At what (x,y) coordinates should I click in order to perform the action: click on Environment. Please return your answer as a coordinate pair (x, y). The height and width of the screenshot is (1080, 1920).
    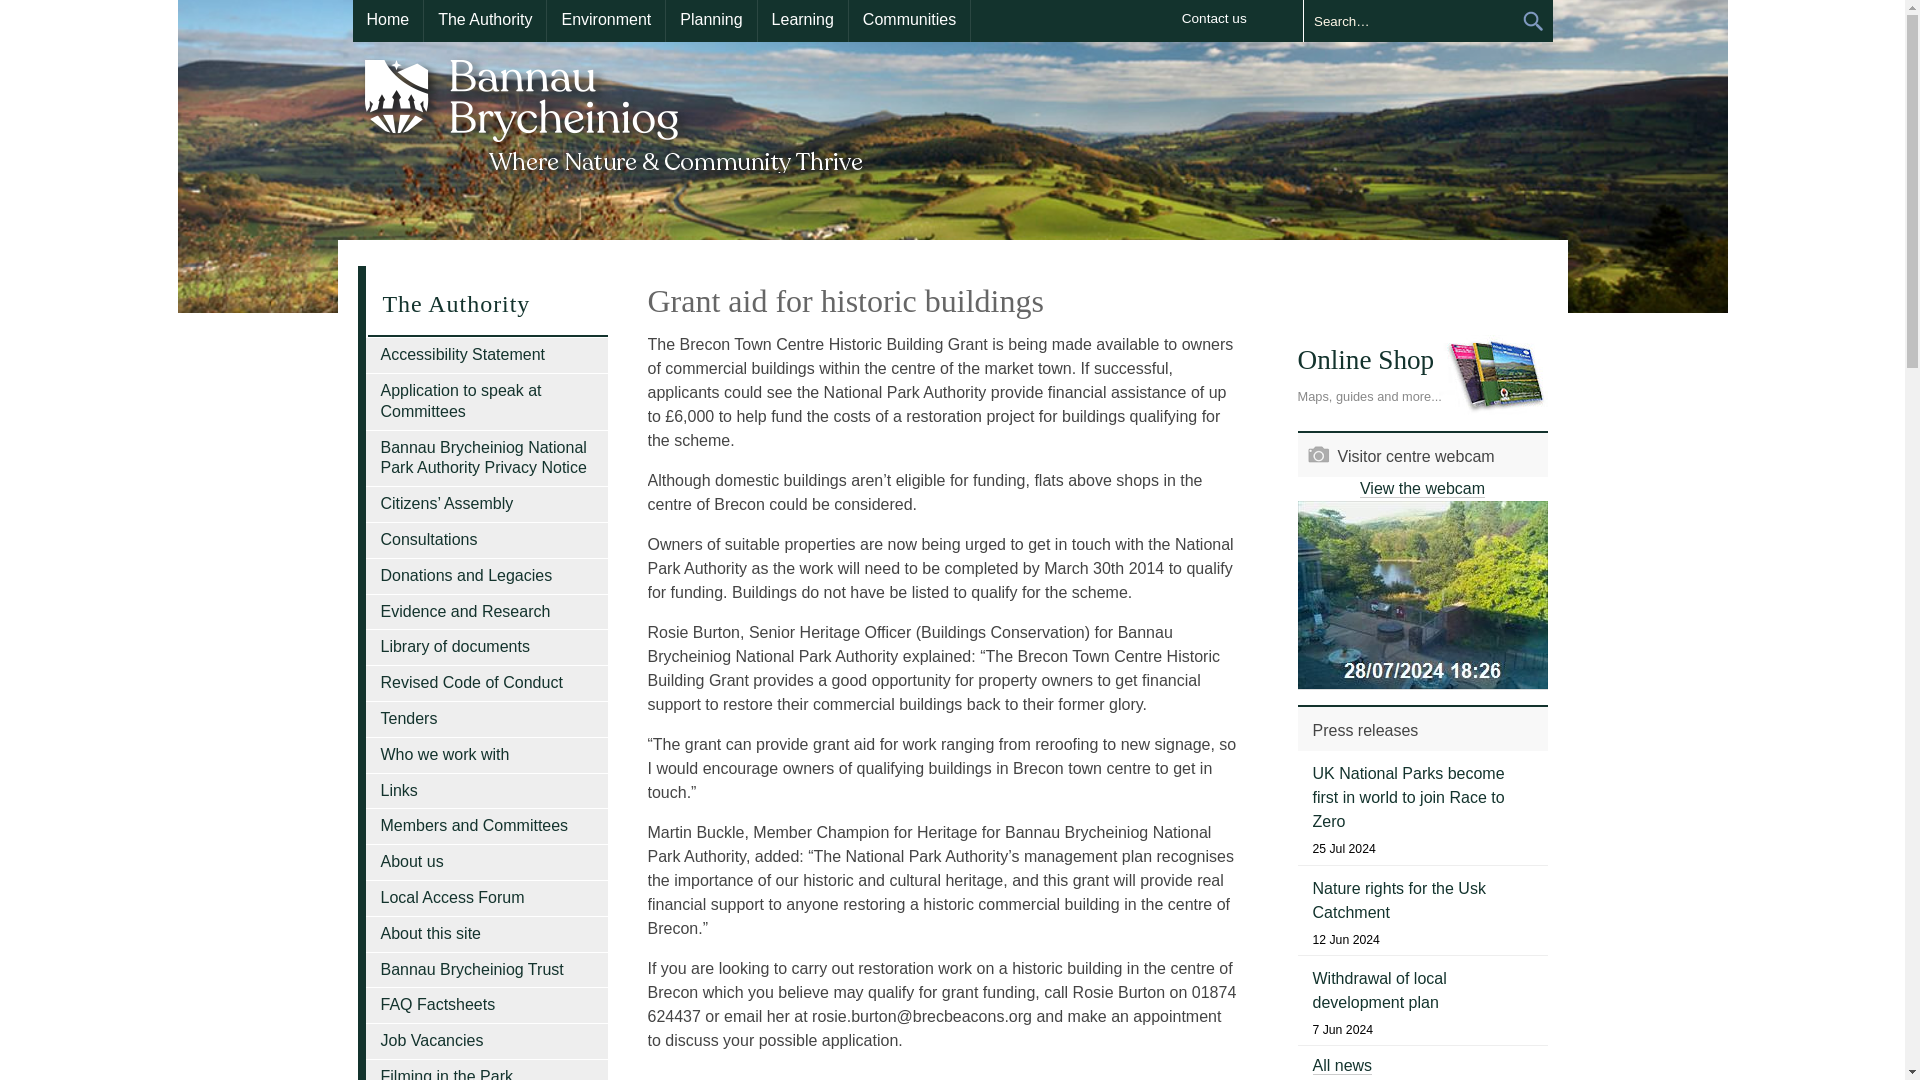
    Looking at the image, I should click on (606, 21).